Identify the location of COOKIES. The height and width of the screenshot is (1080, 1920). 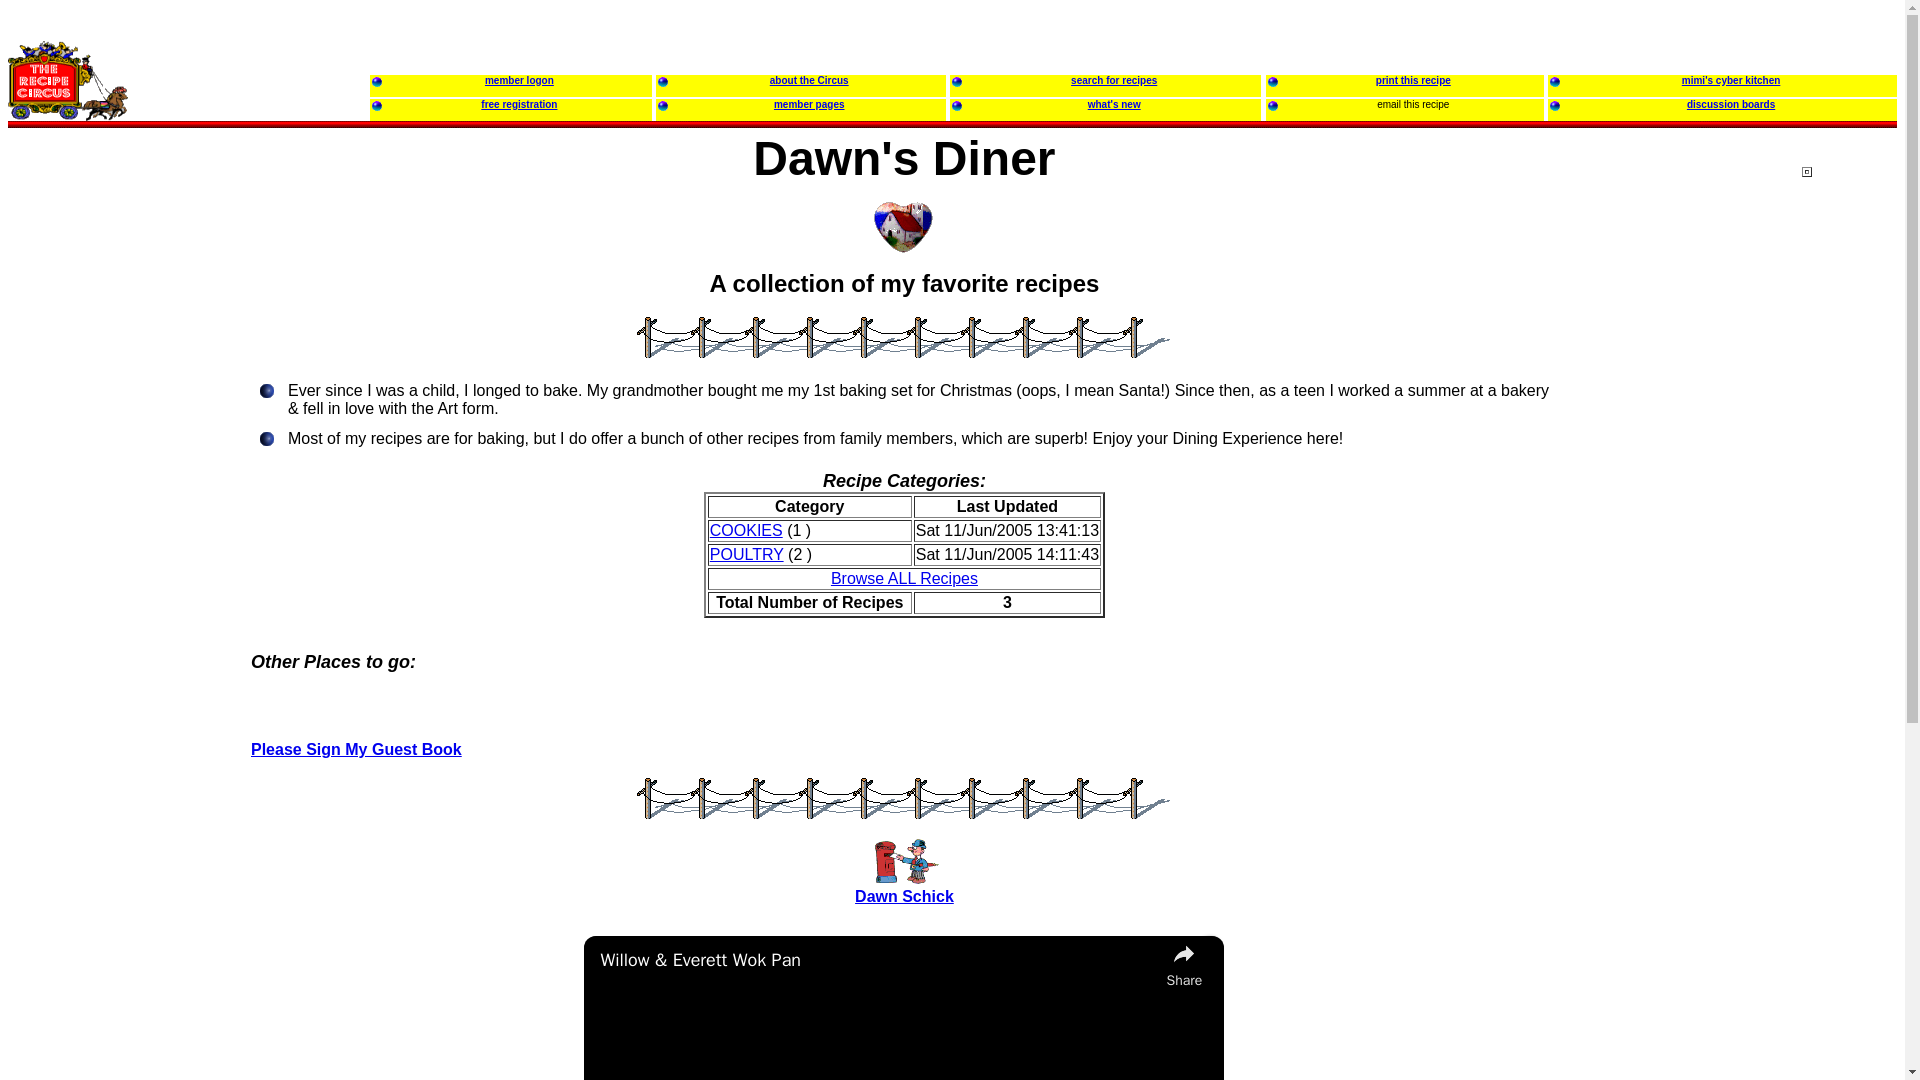
(746, 530).